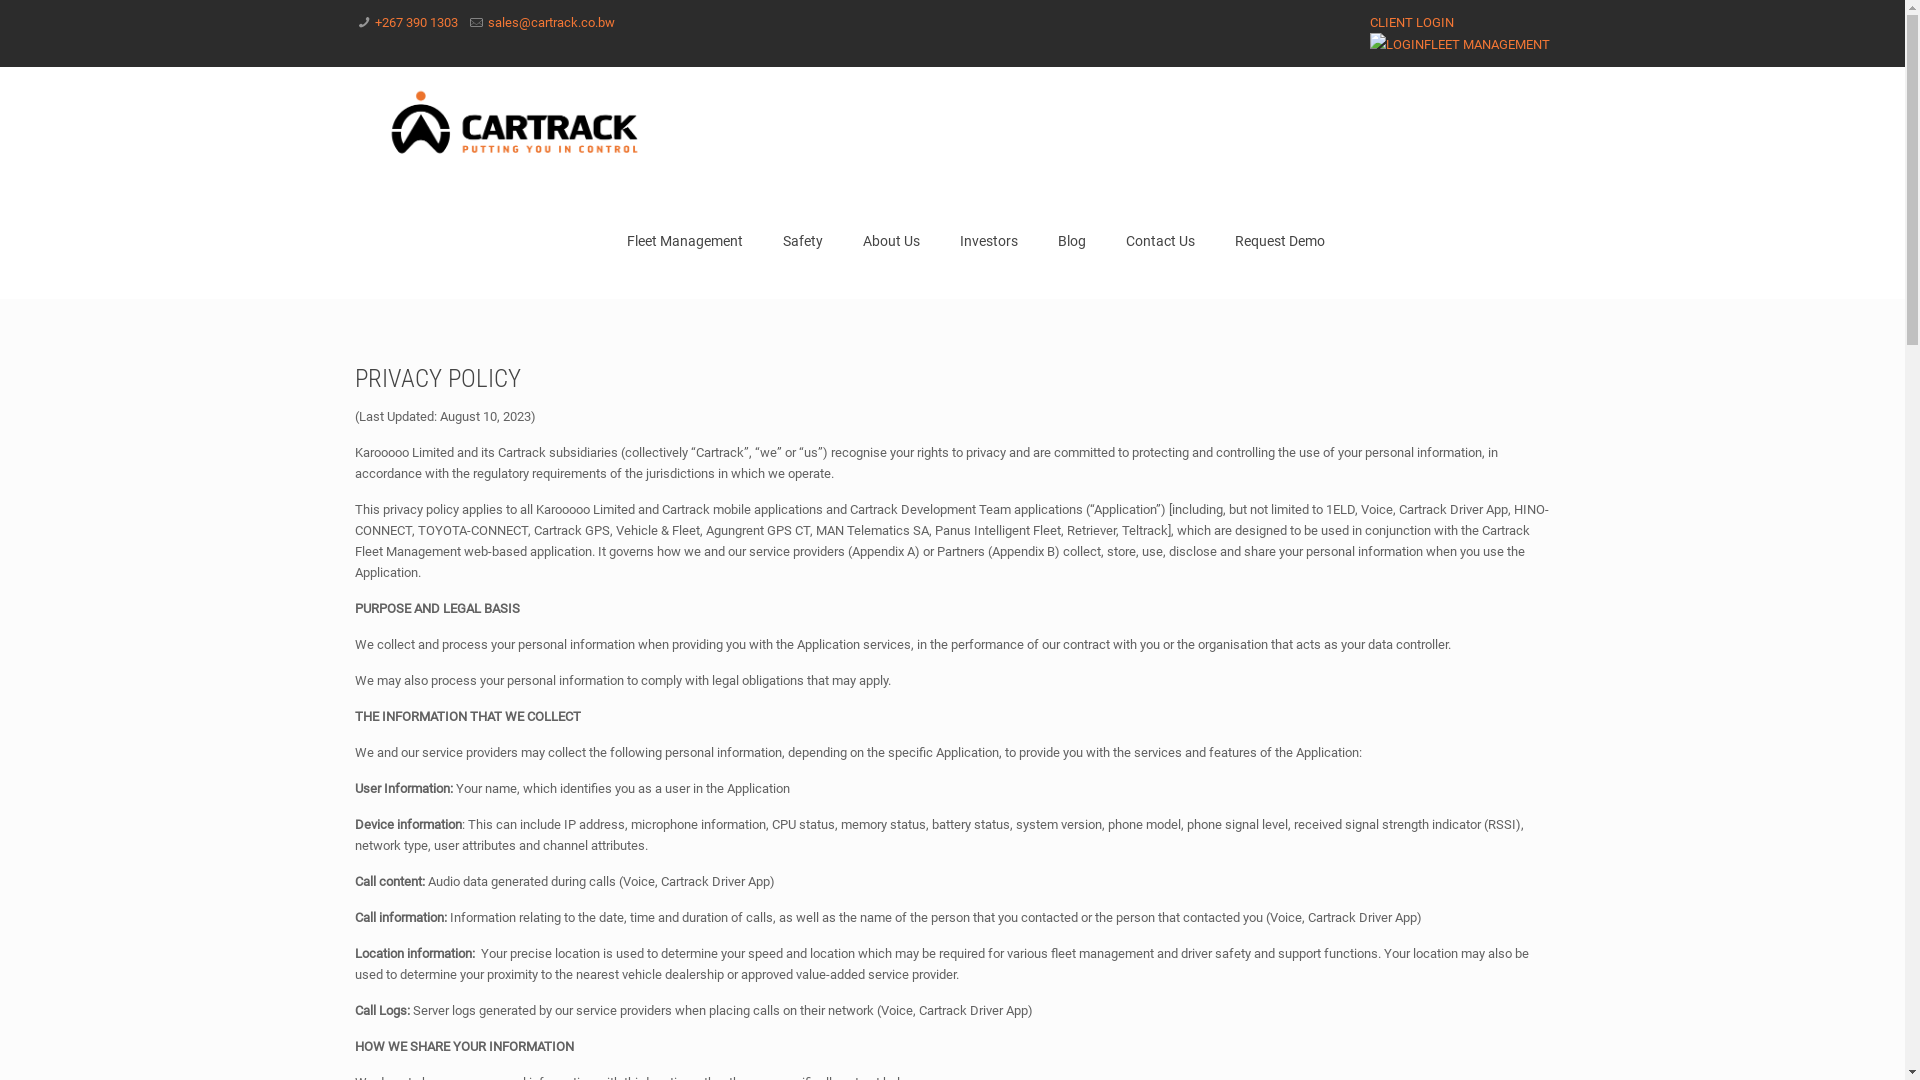 The height and width of the screenshot is (1080, 1920). I want to click on Request Demo, so click(1280, 241).